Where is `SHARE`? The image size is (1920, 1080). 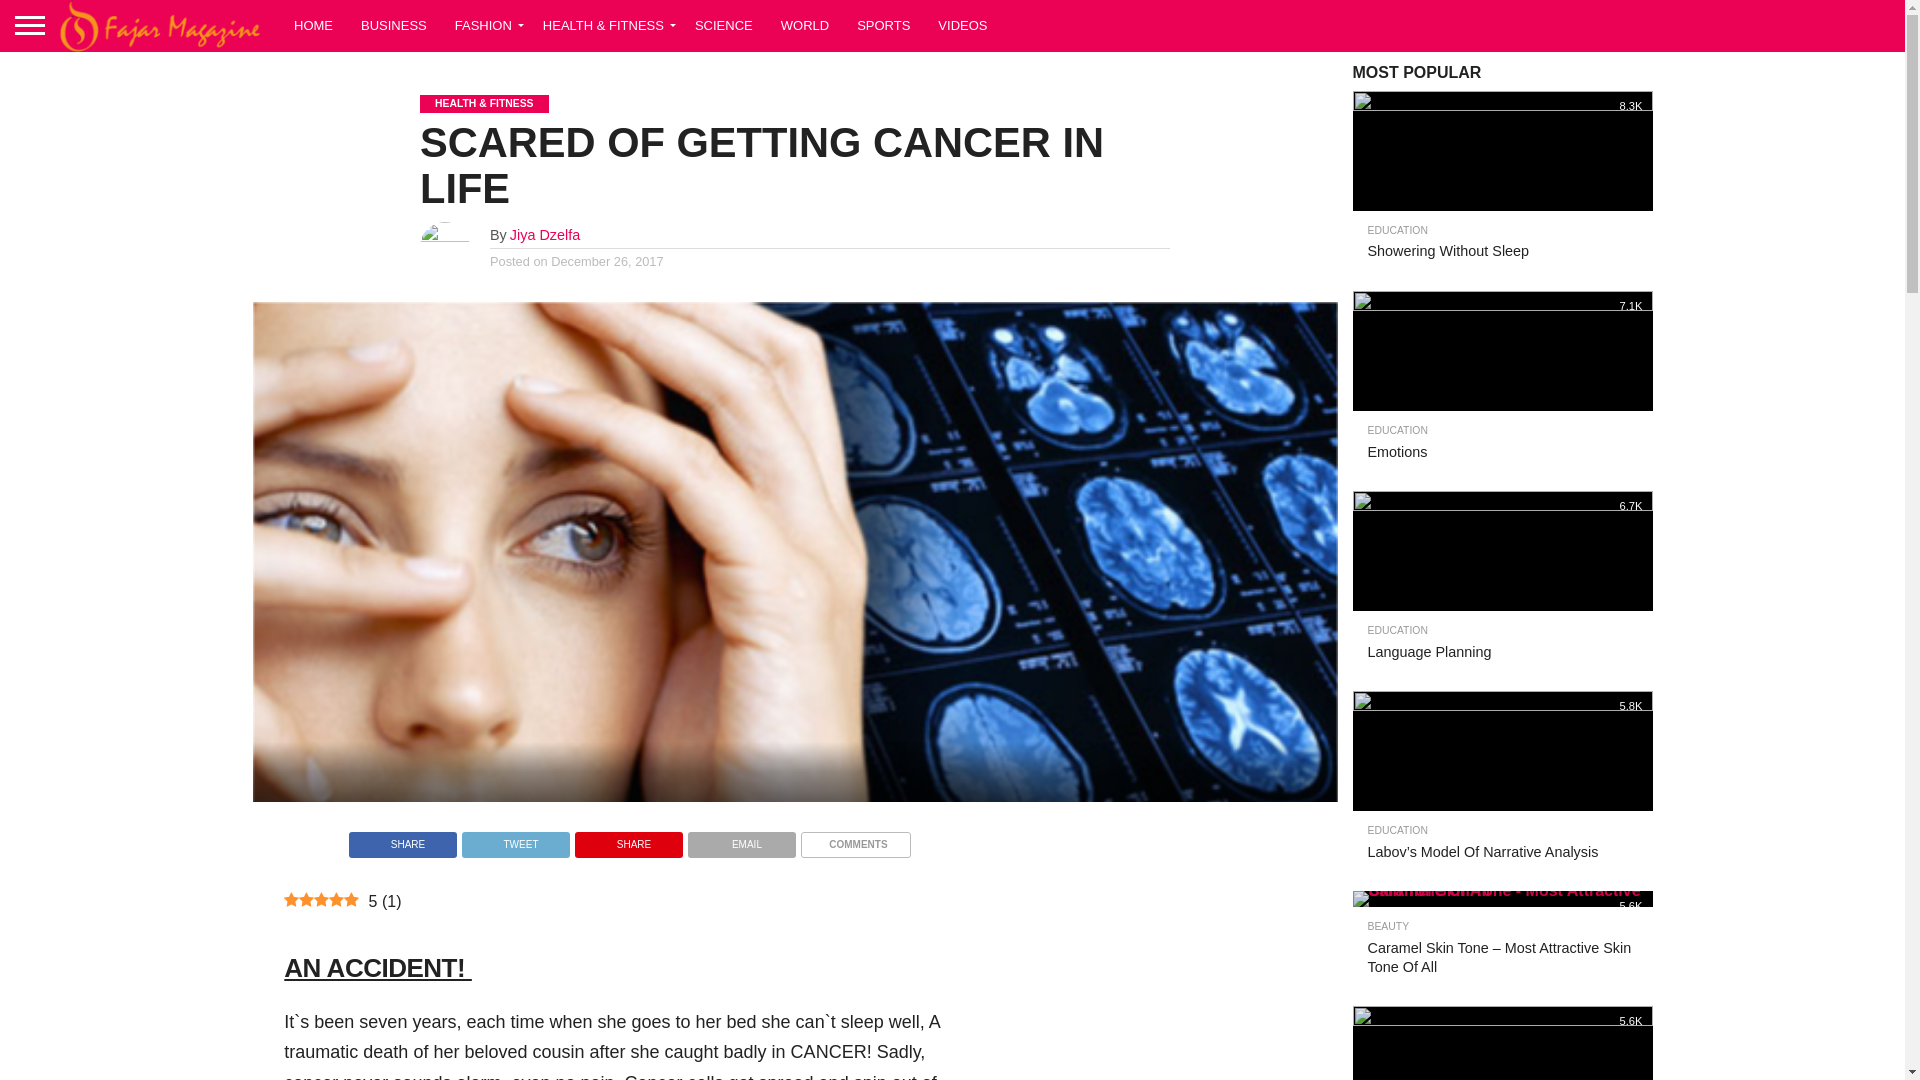 SHARE is located at coordinates (628, 847).